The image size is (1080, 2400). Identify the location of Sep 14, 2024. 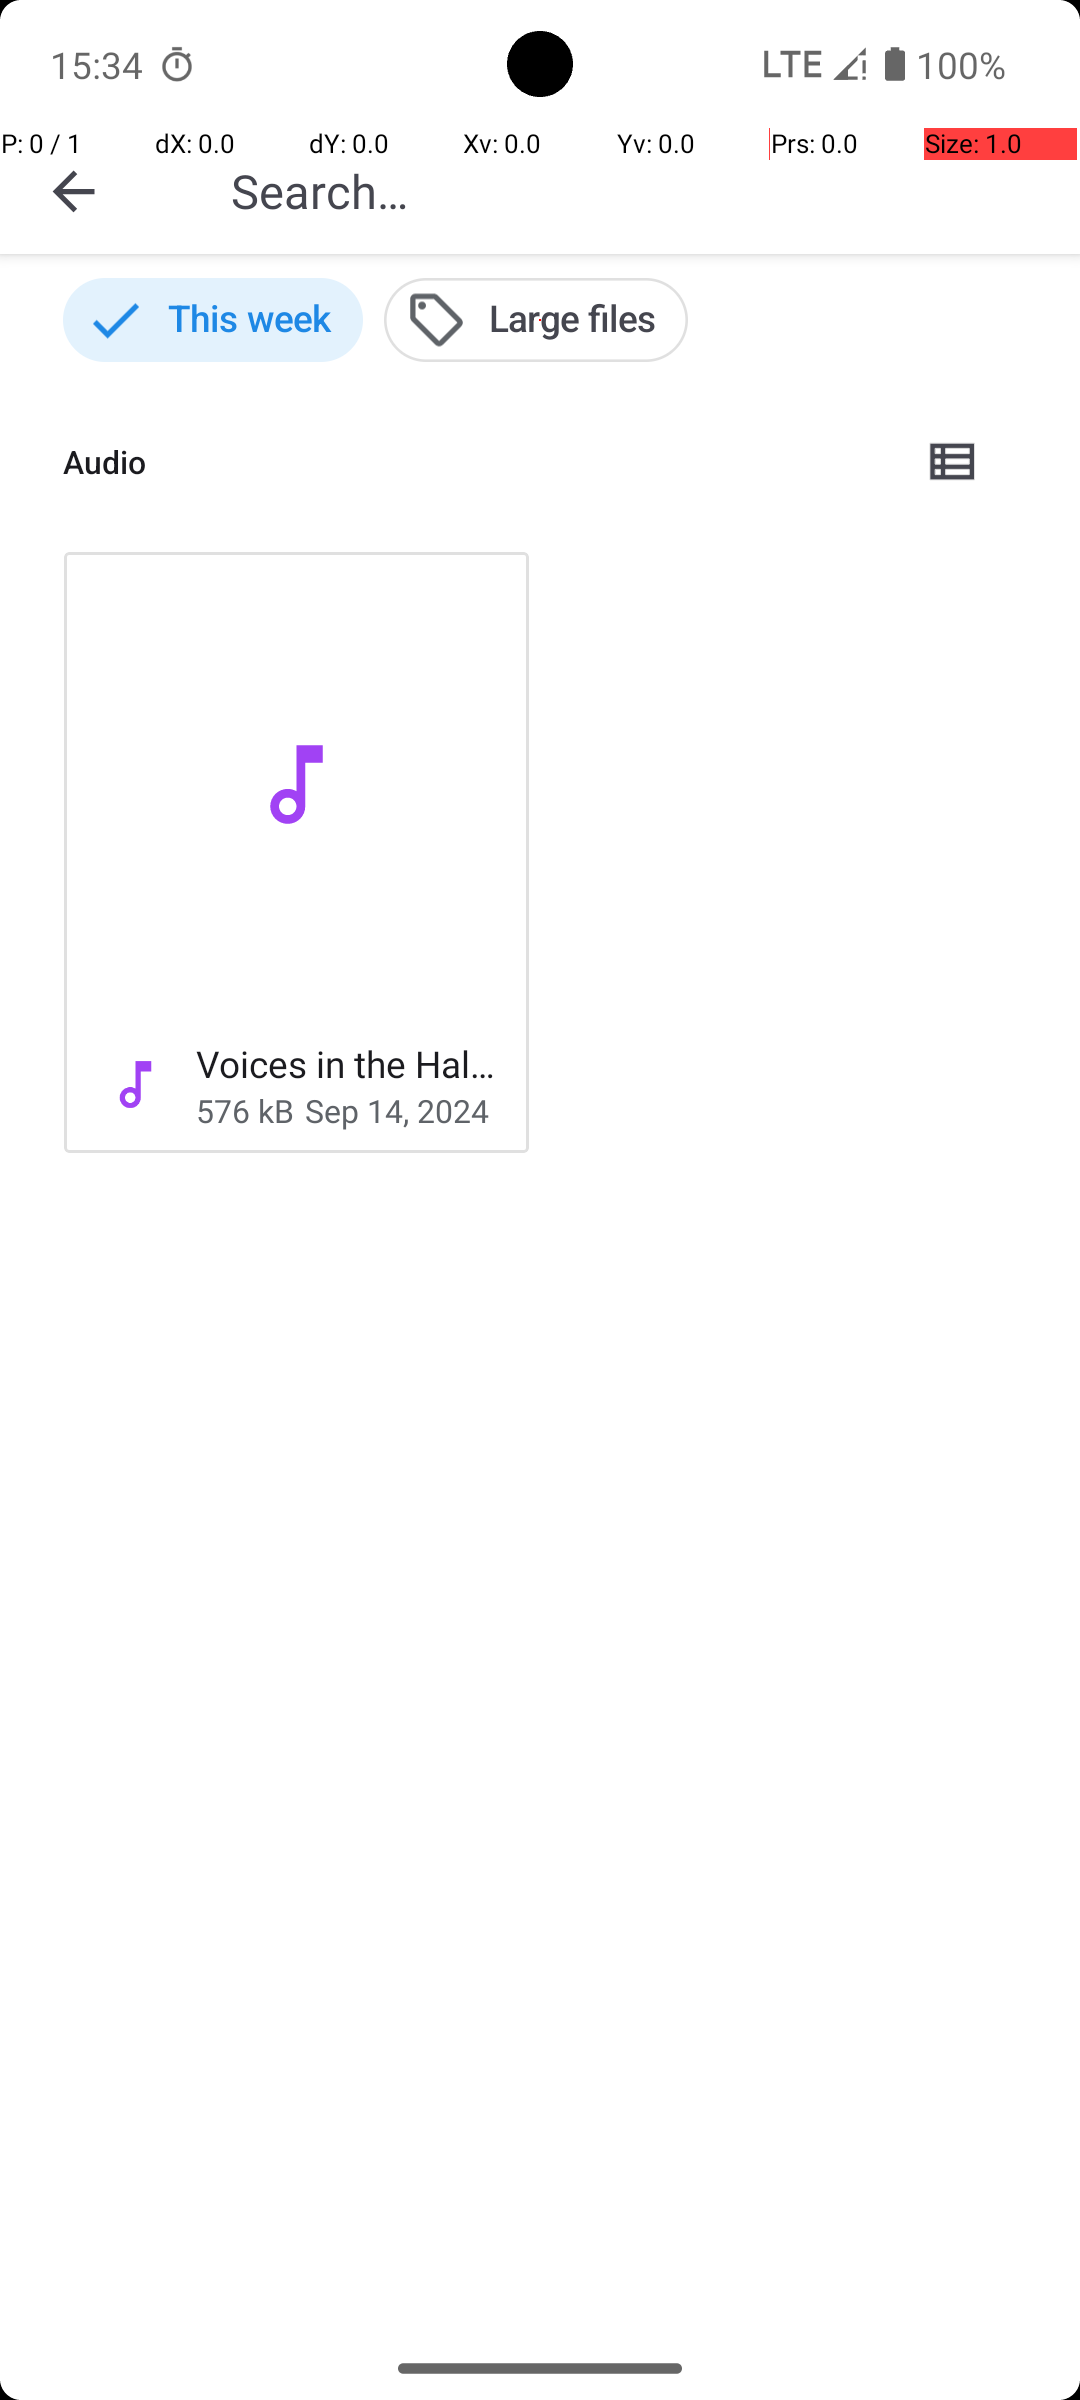
(397, 1110).